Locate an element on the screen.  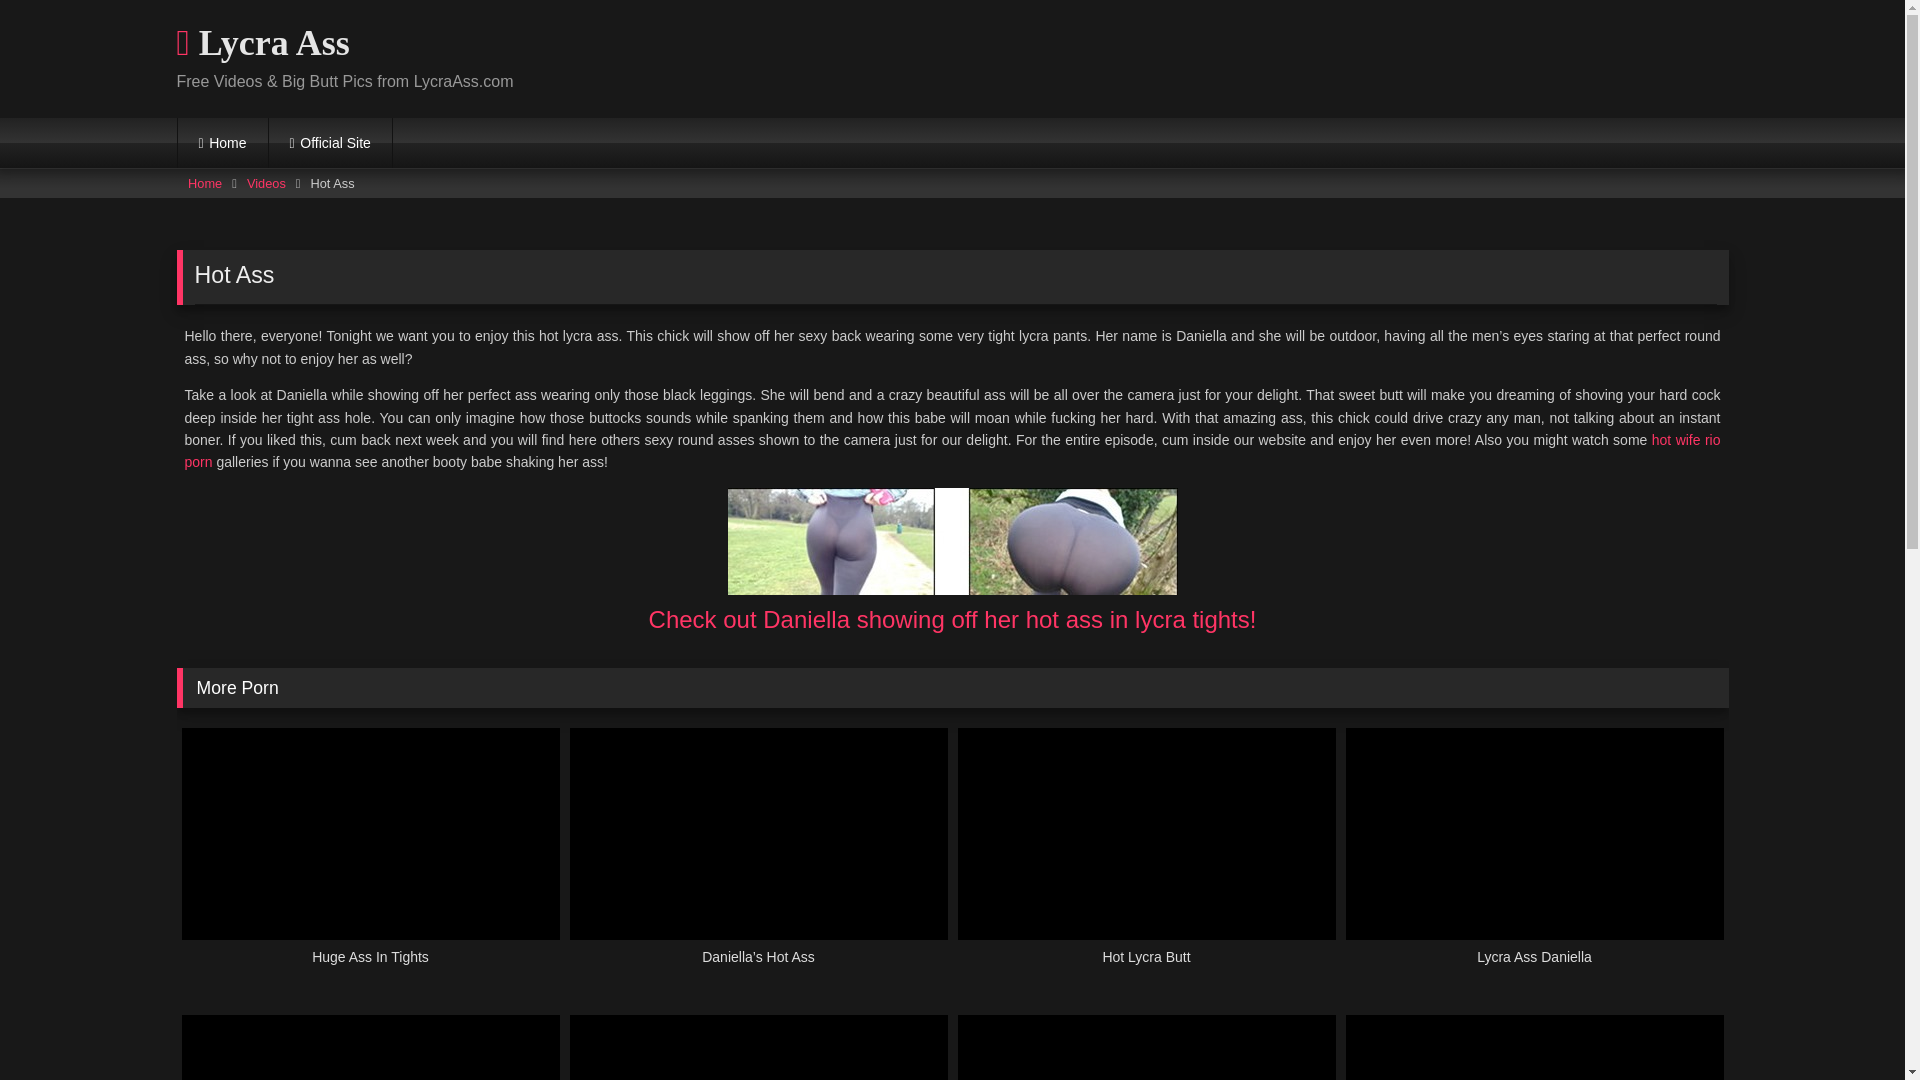
Lycra Ass is located at coordinates (262, 43).